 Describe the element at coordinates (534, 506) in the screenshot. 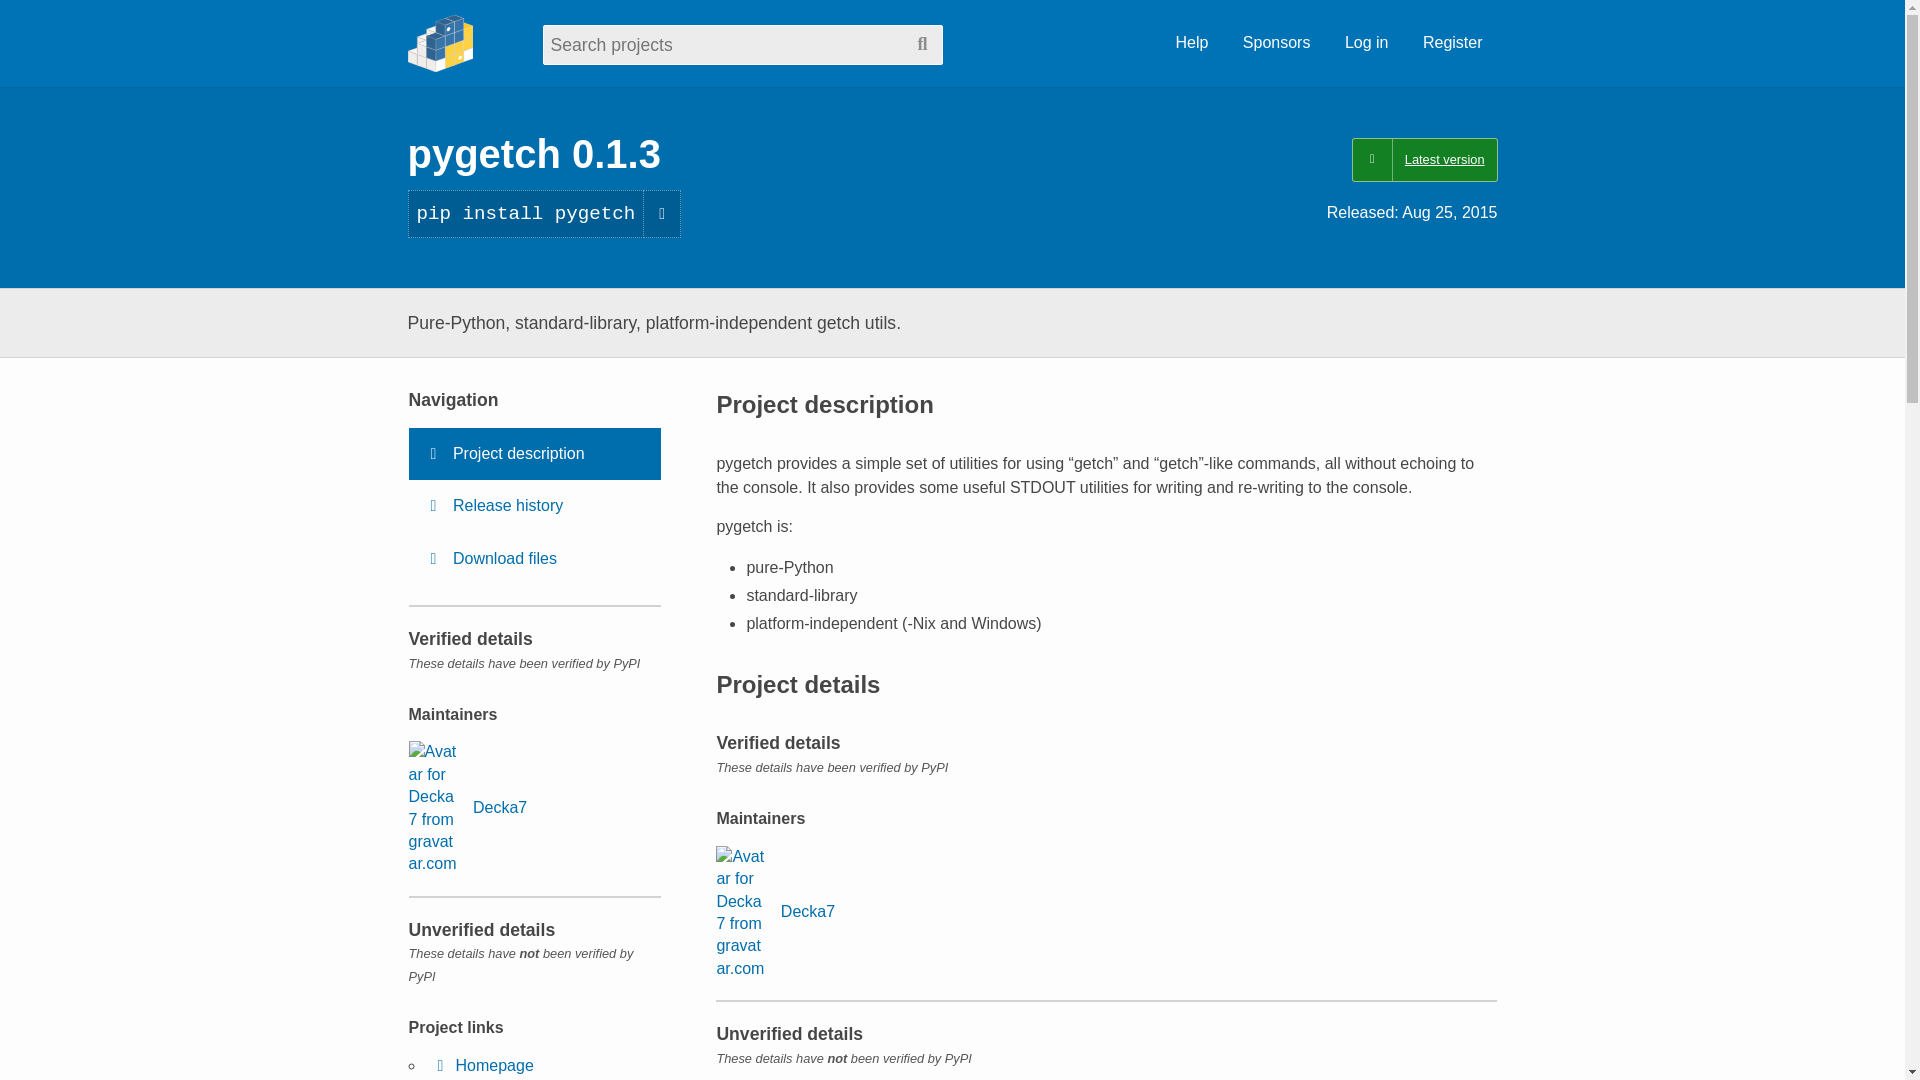

I see `Release history` at that location.